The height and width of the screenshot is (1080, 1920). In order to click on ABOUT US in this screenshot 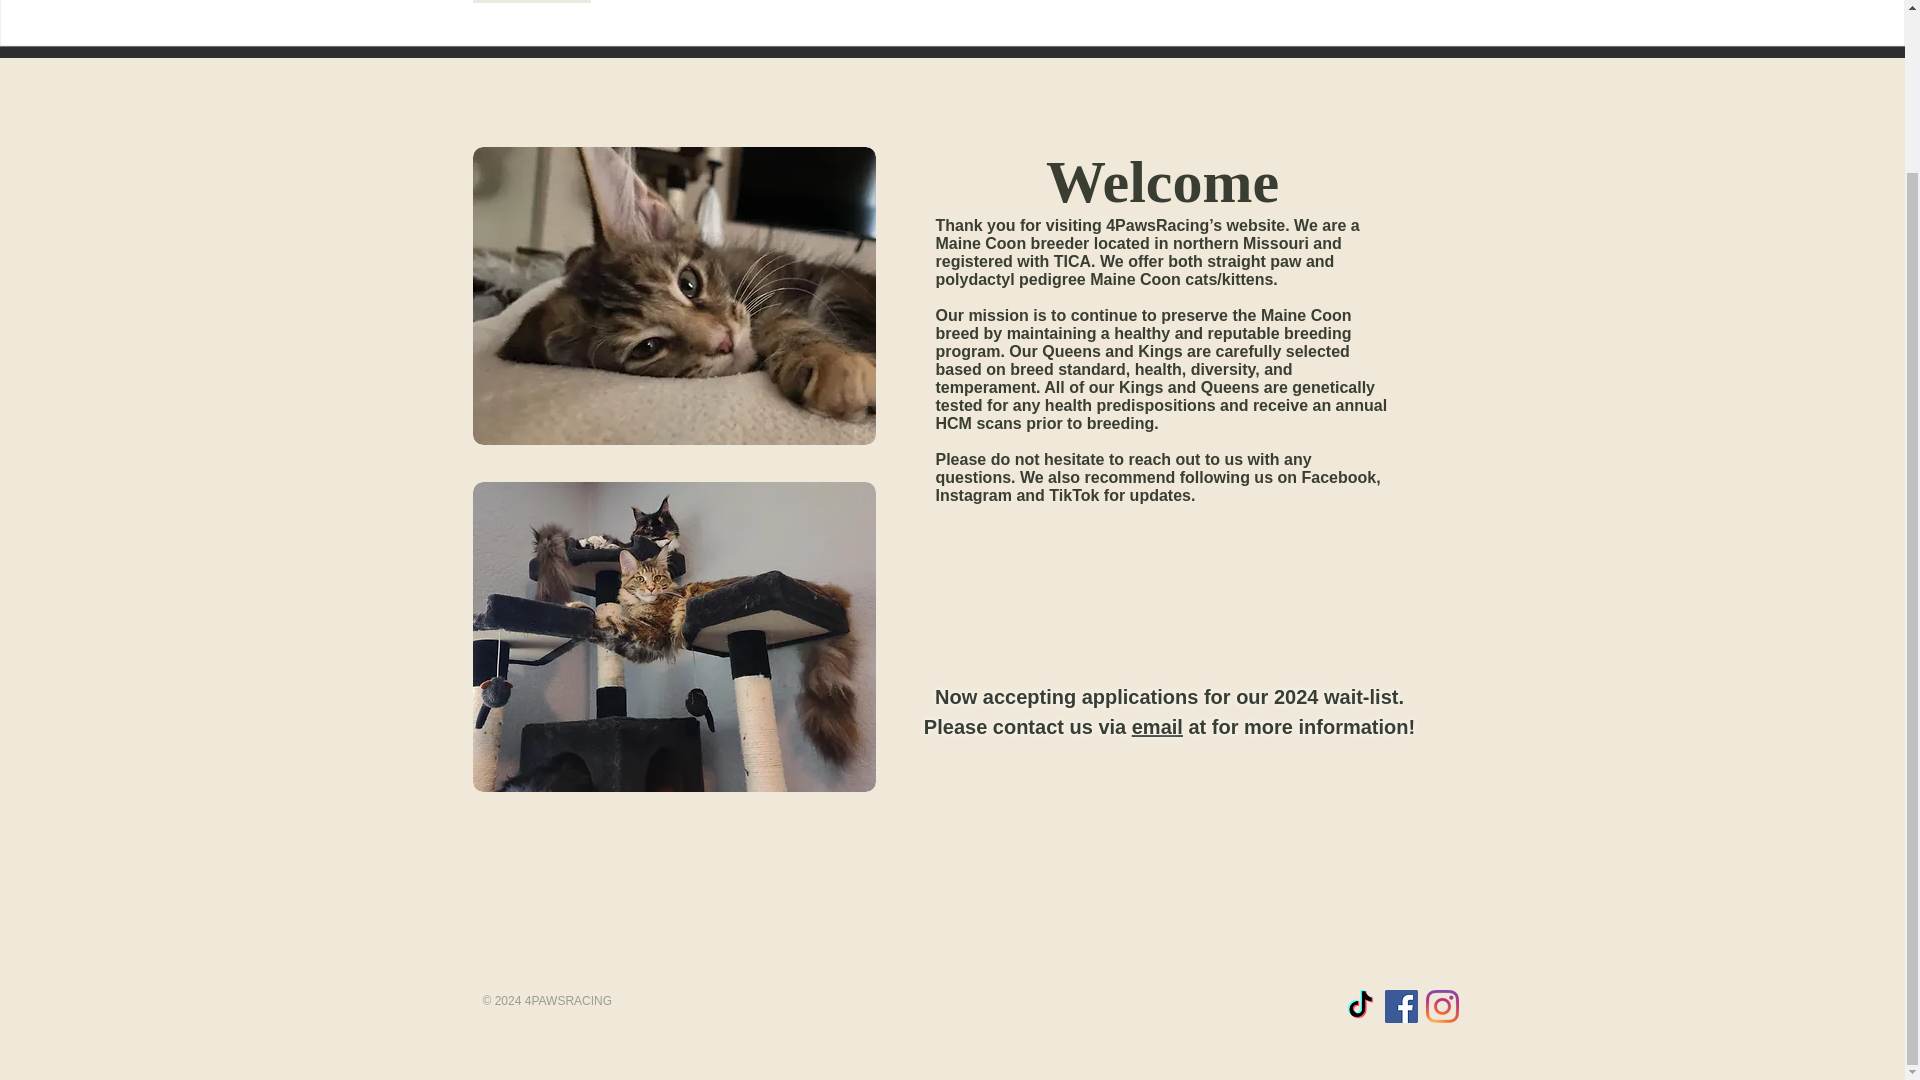, I will do `click(664, 2)`.